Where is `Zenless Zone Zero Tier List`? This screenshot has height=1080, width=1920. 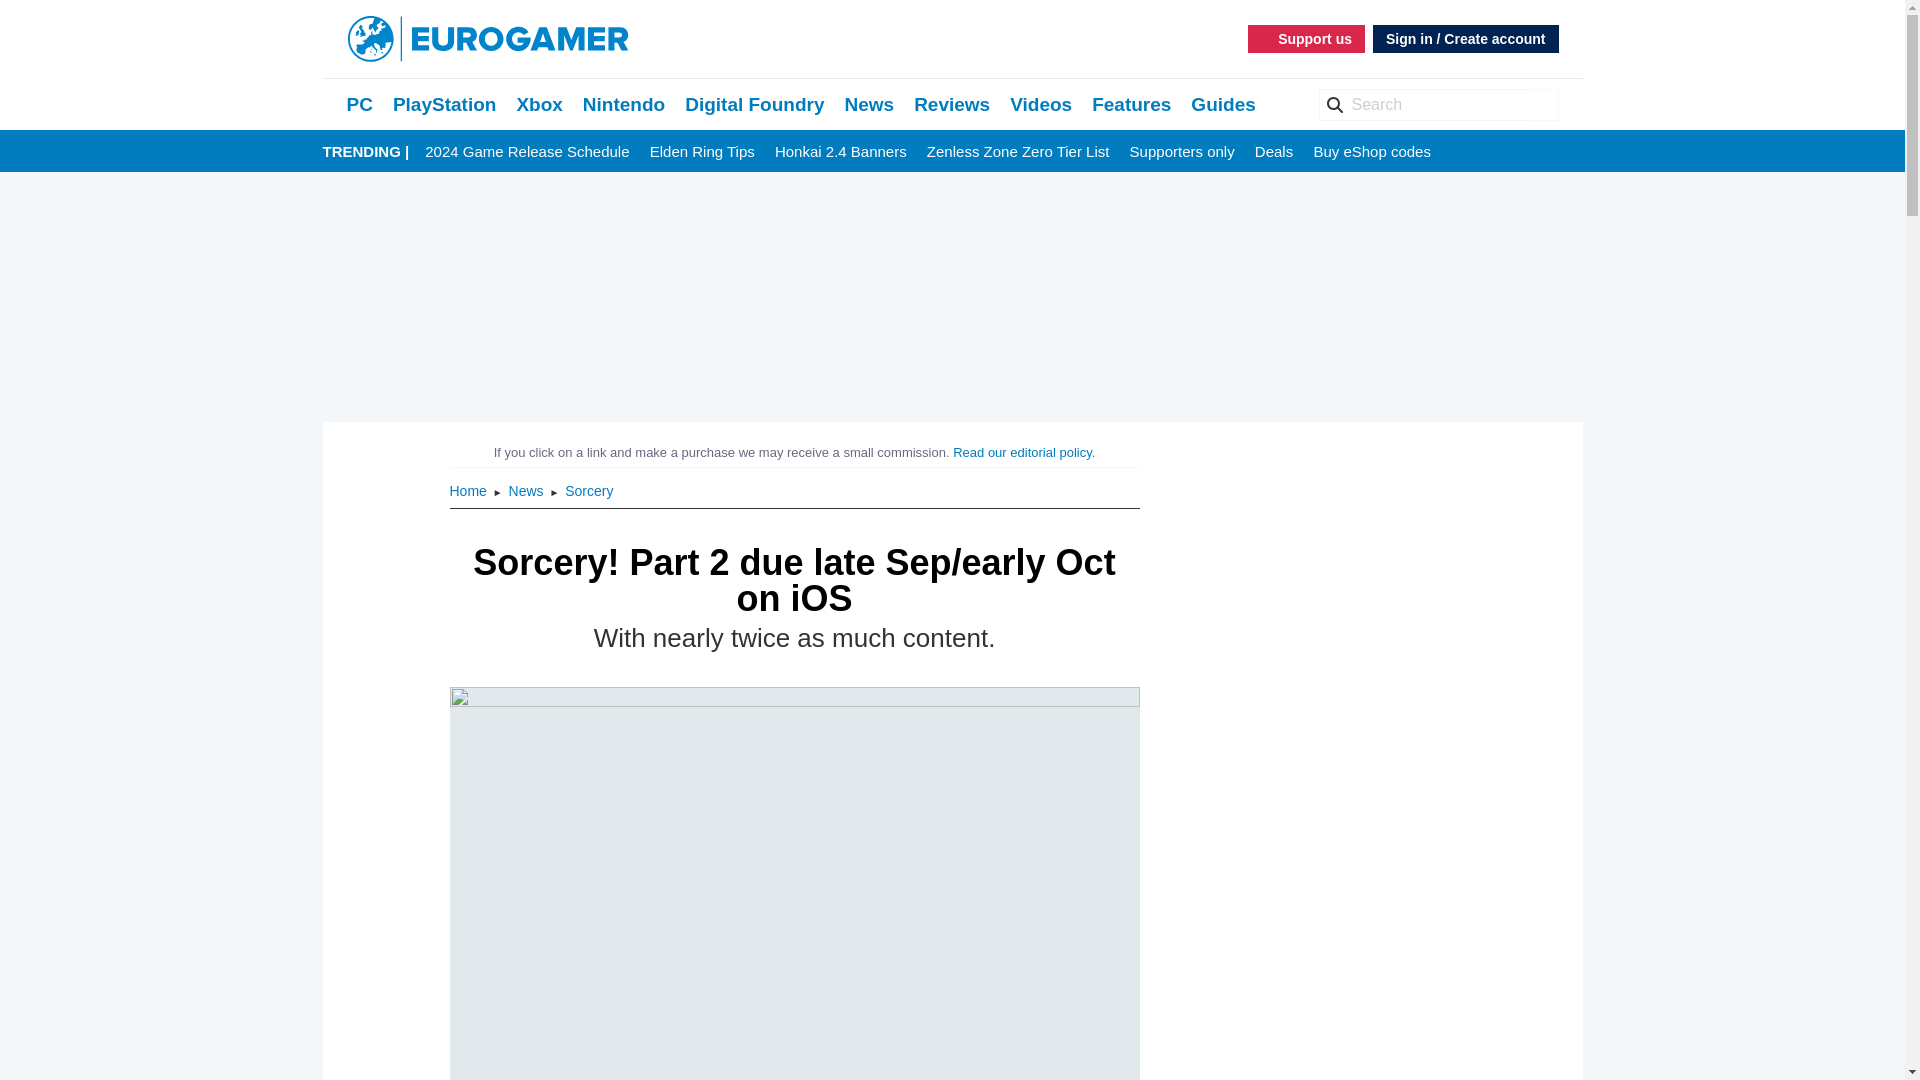
Zenless Zone Zero Tier List is located at coordinates (1018, 152).